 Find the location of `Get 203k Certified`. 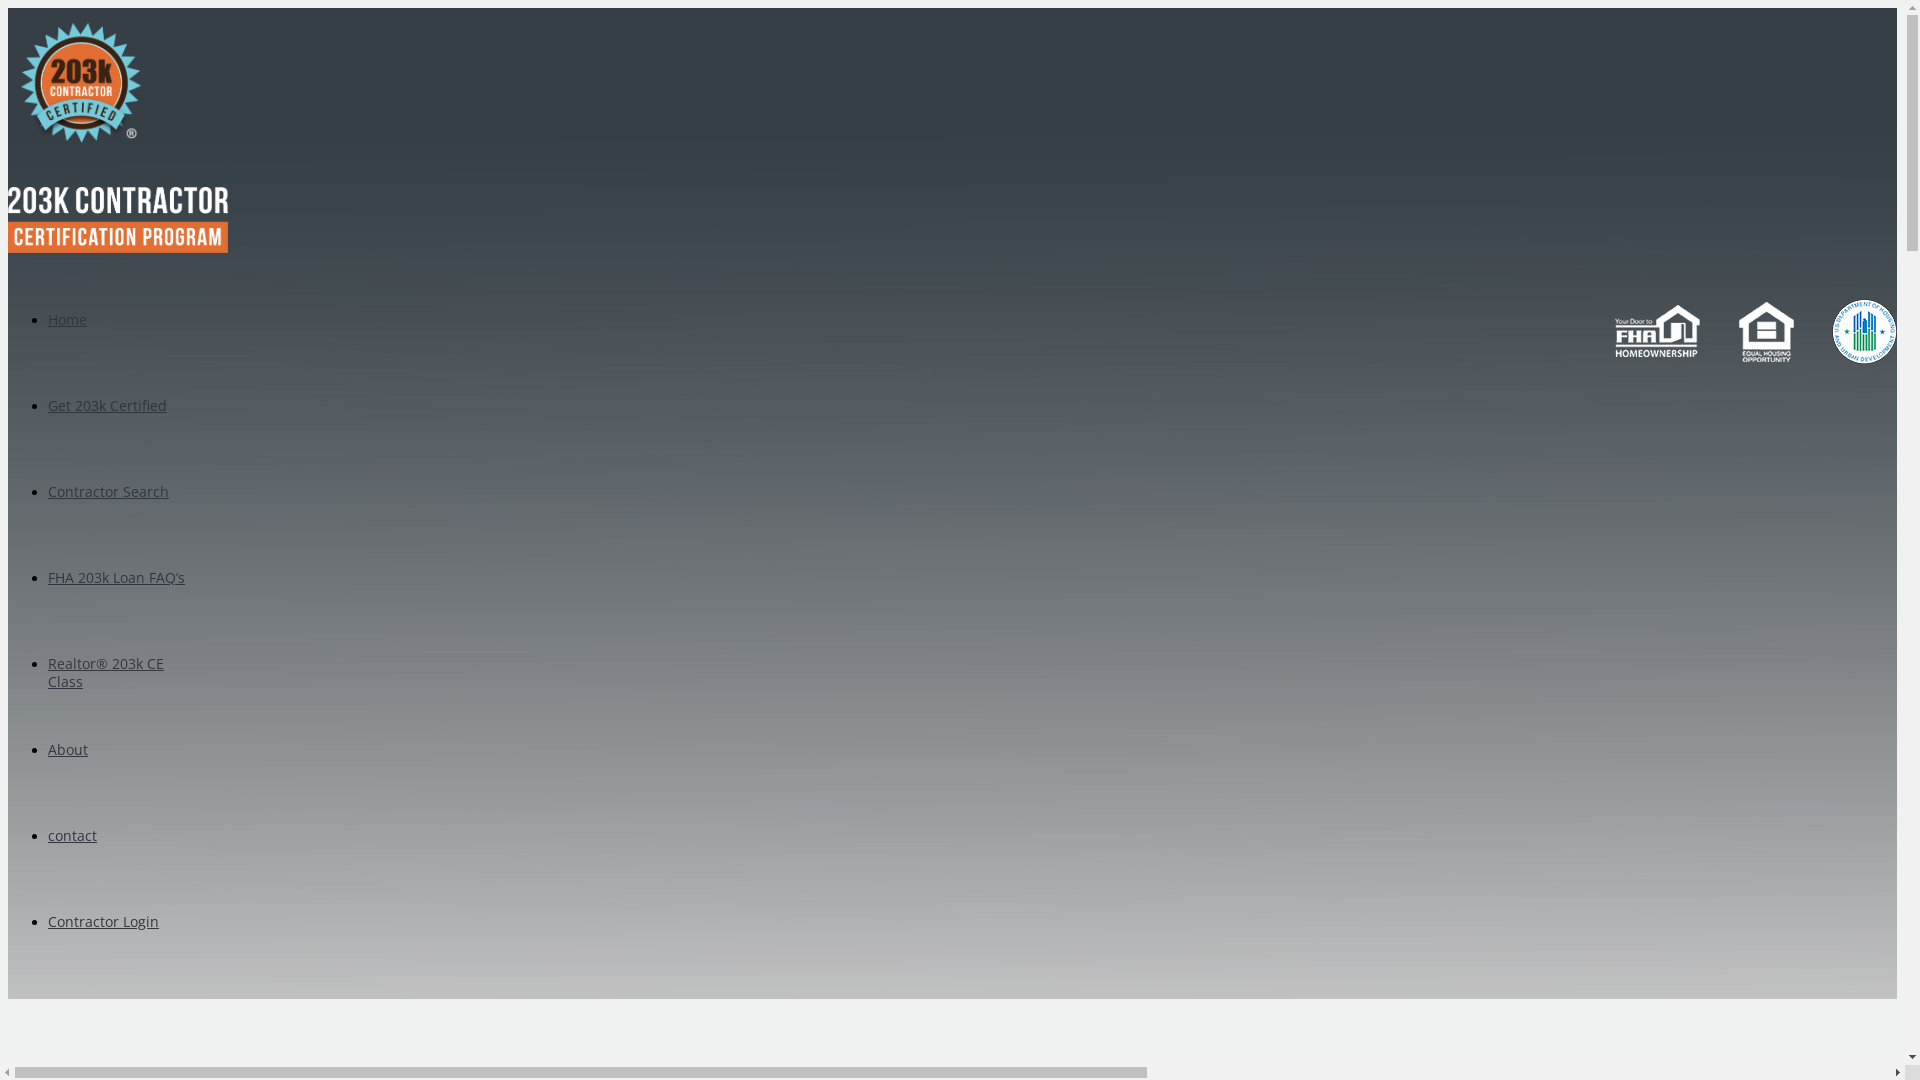

Get 203k Certified is located at coordinates (108, 406).